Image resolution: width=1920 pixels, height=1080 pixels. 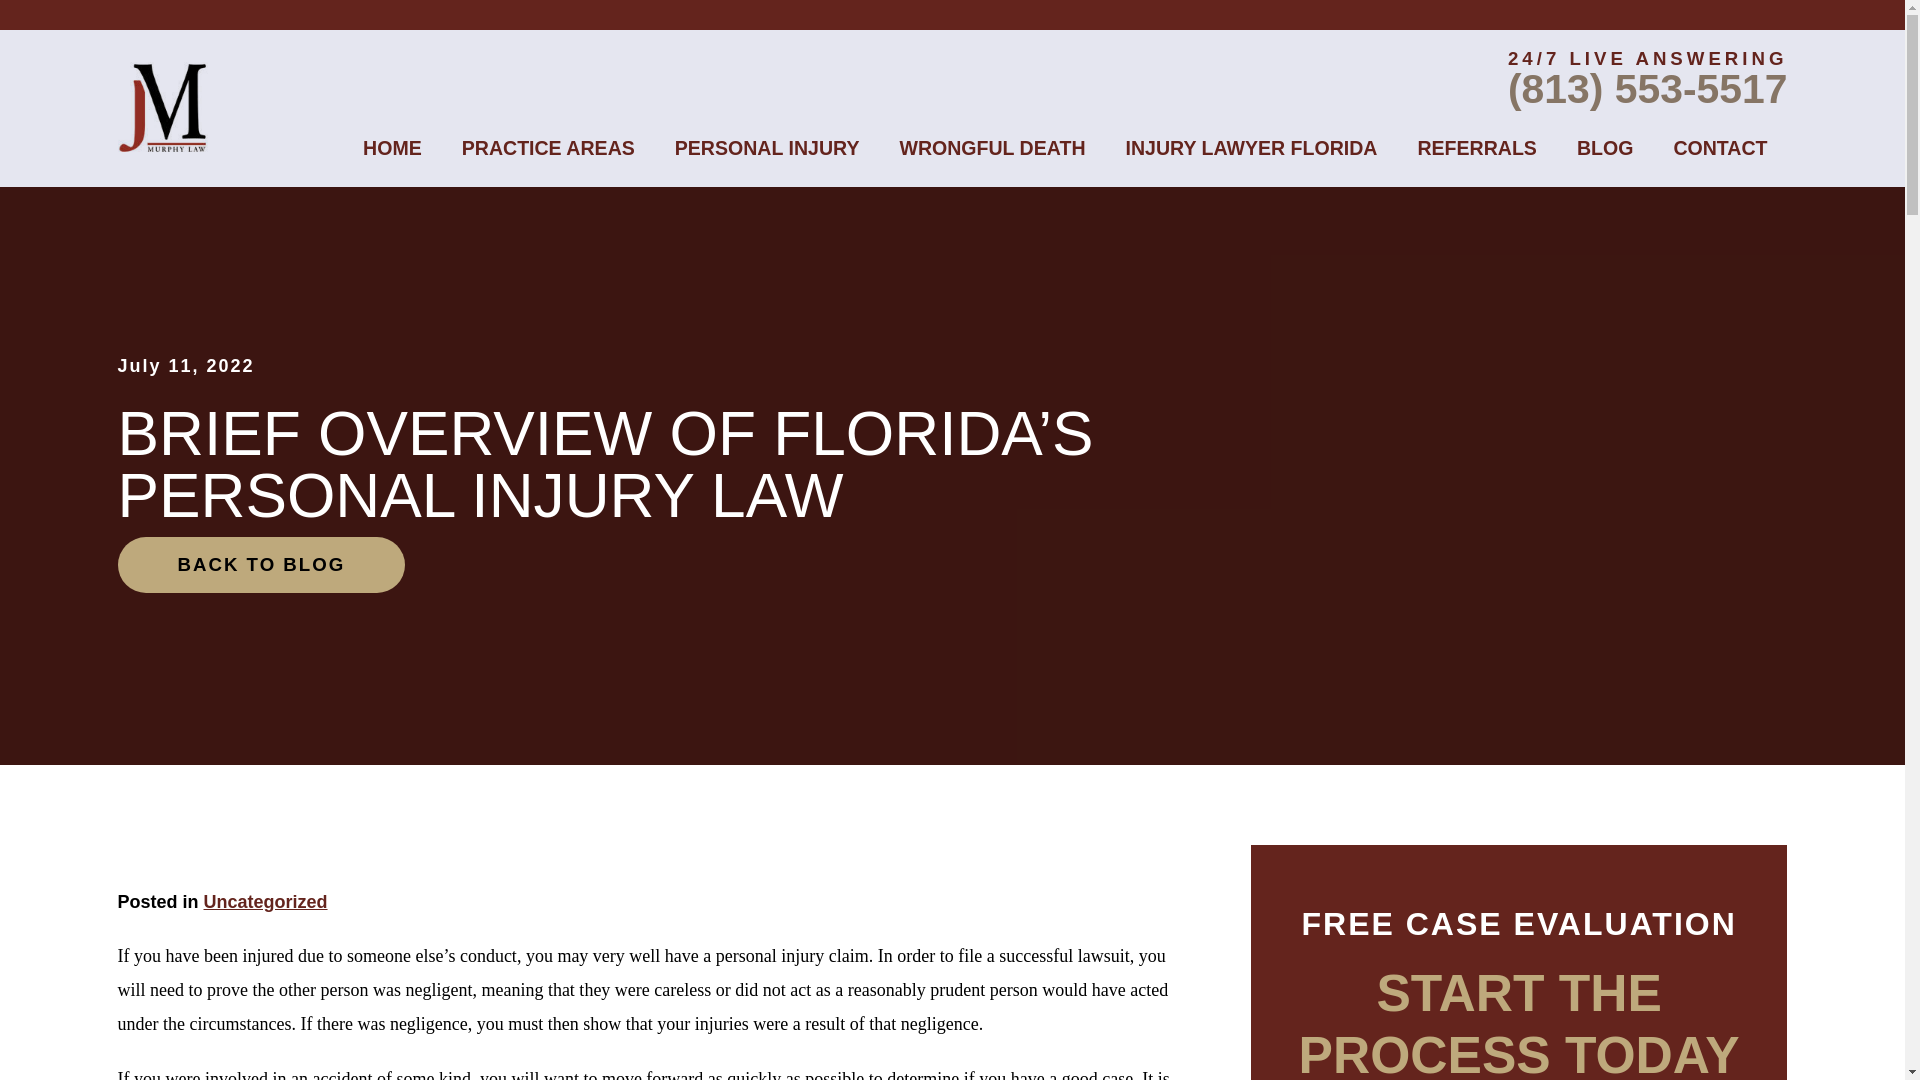 What do you see at coordinates (1251, 148) in the screenshot?
I see `INJURY LAWYER FLORIDA` at bounding box center [1251, 148].